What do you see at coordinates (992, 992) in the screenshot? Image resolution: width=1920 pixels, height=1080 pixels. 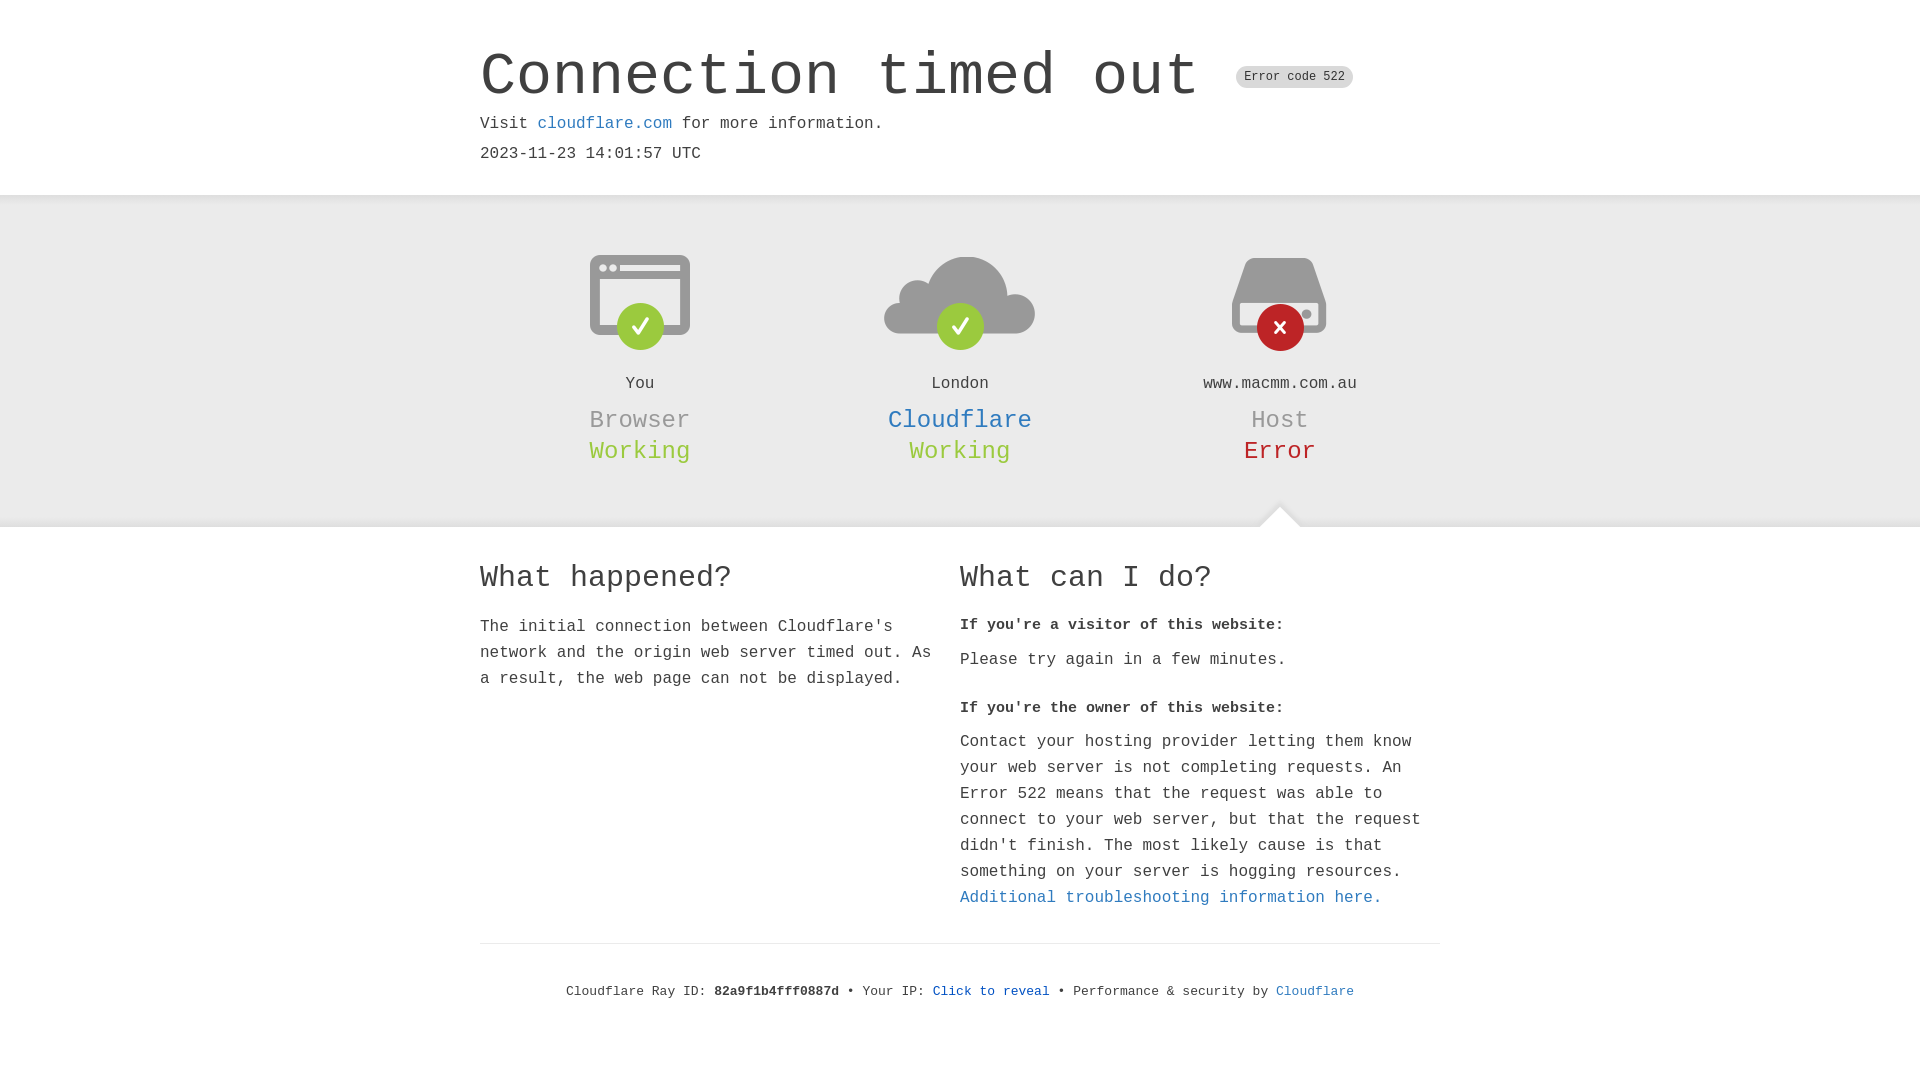 I see `Click to reveal` at bounding box center [992, 992].